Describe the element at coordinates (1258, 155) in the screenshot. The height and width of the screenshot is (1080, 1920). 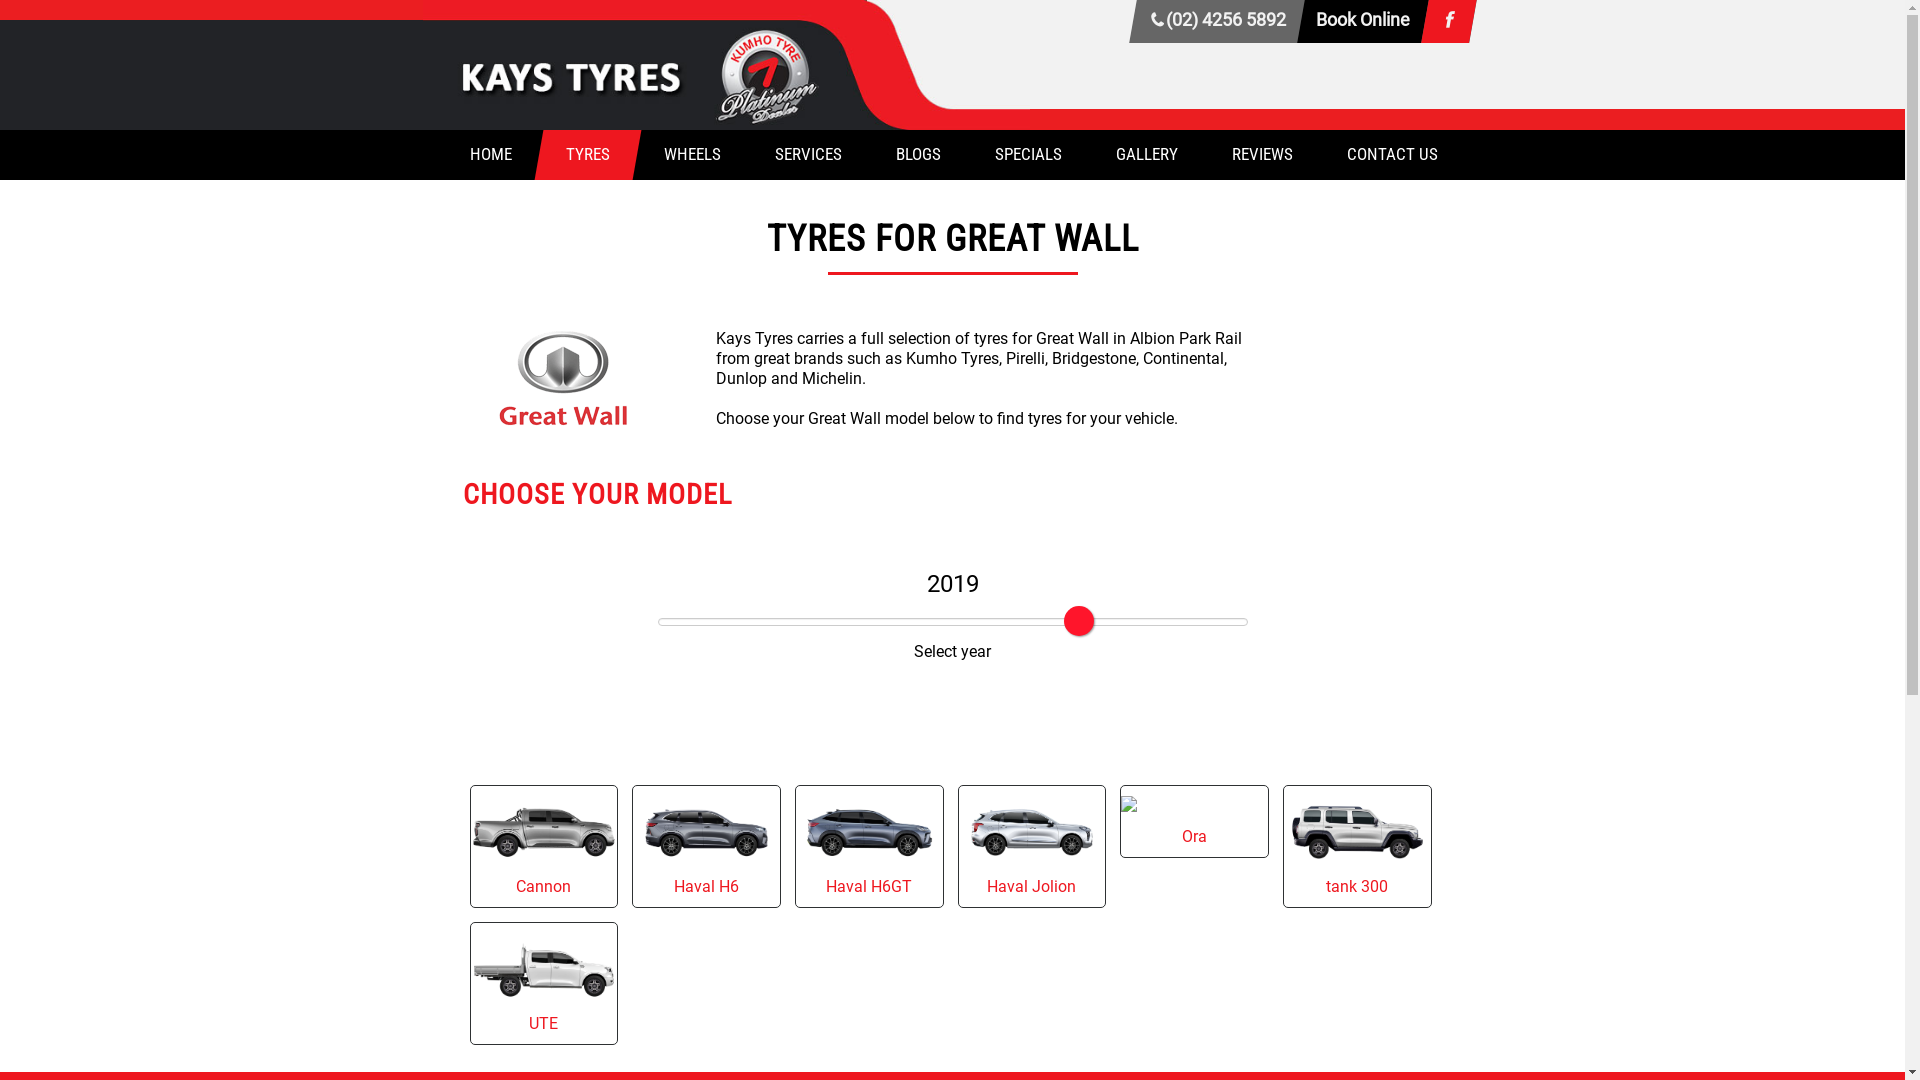
I see `REVIEWS` at that location.